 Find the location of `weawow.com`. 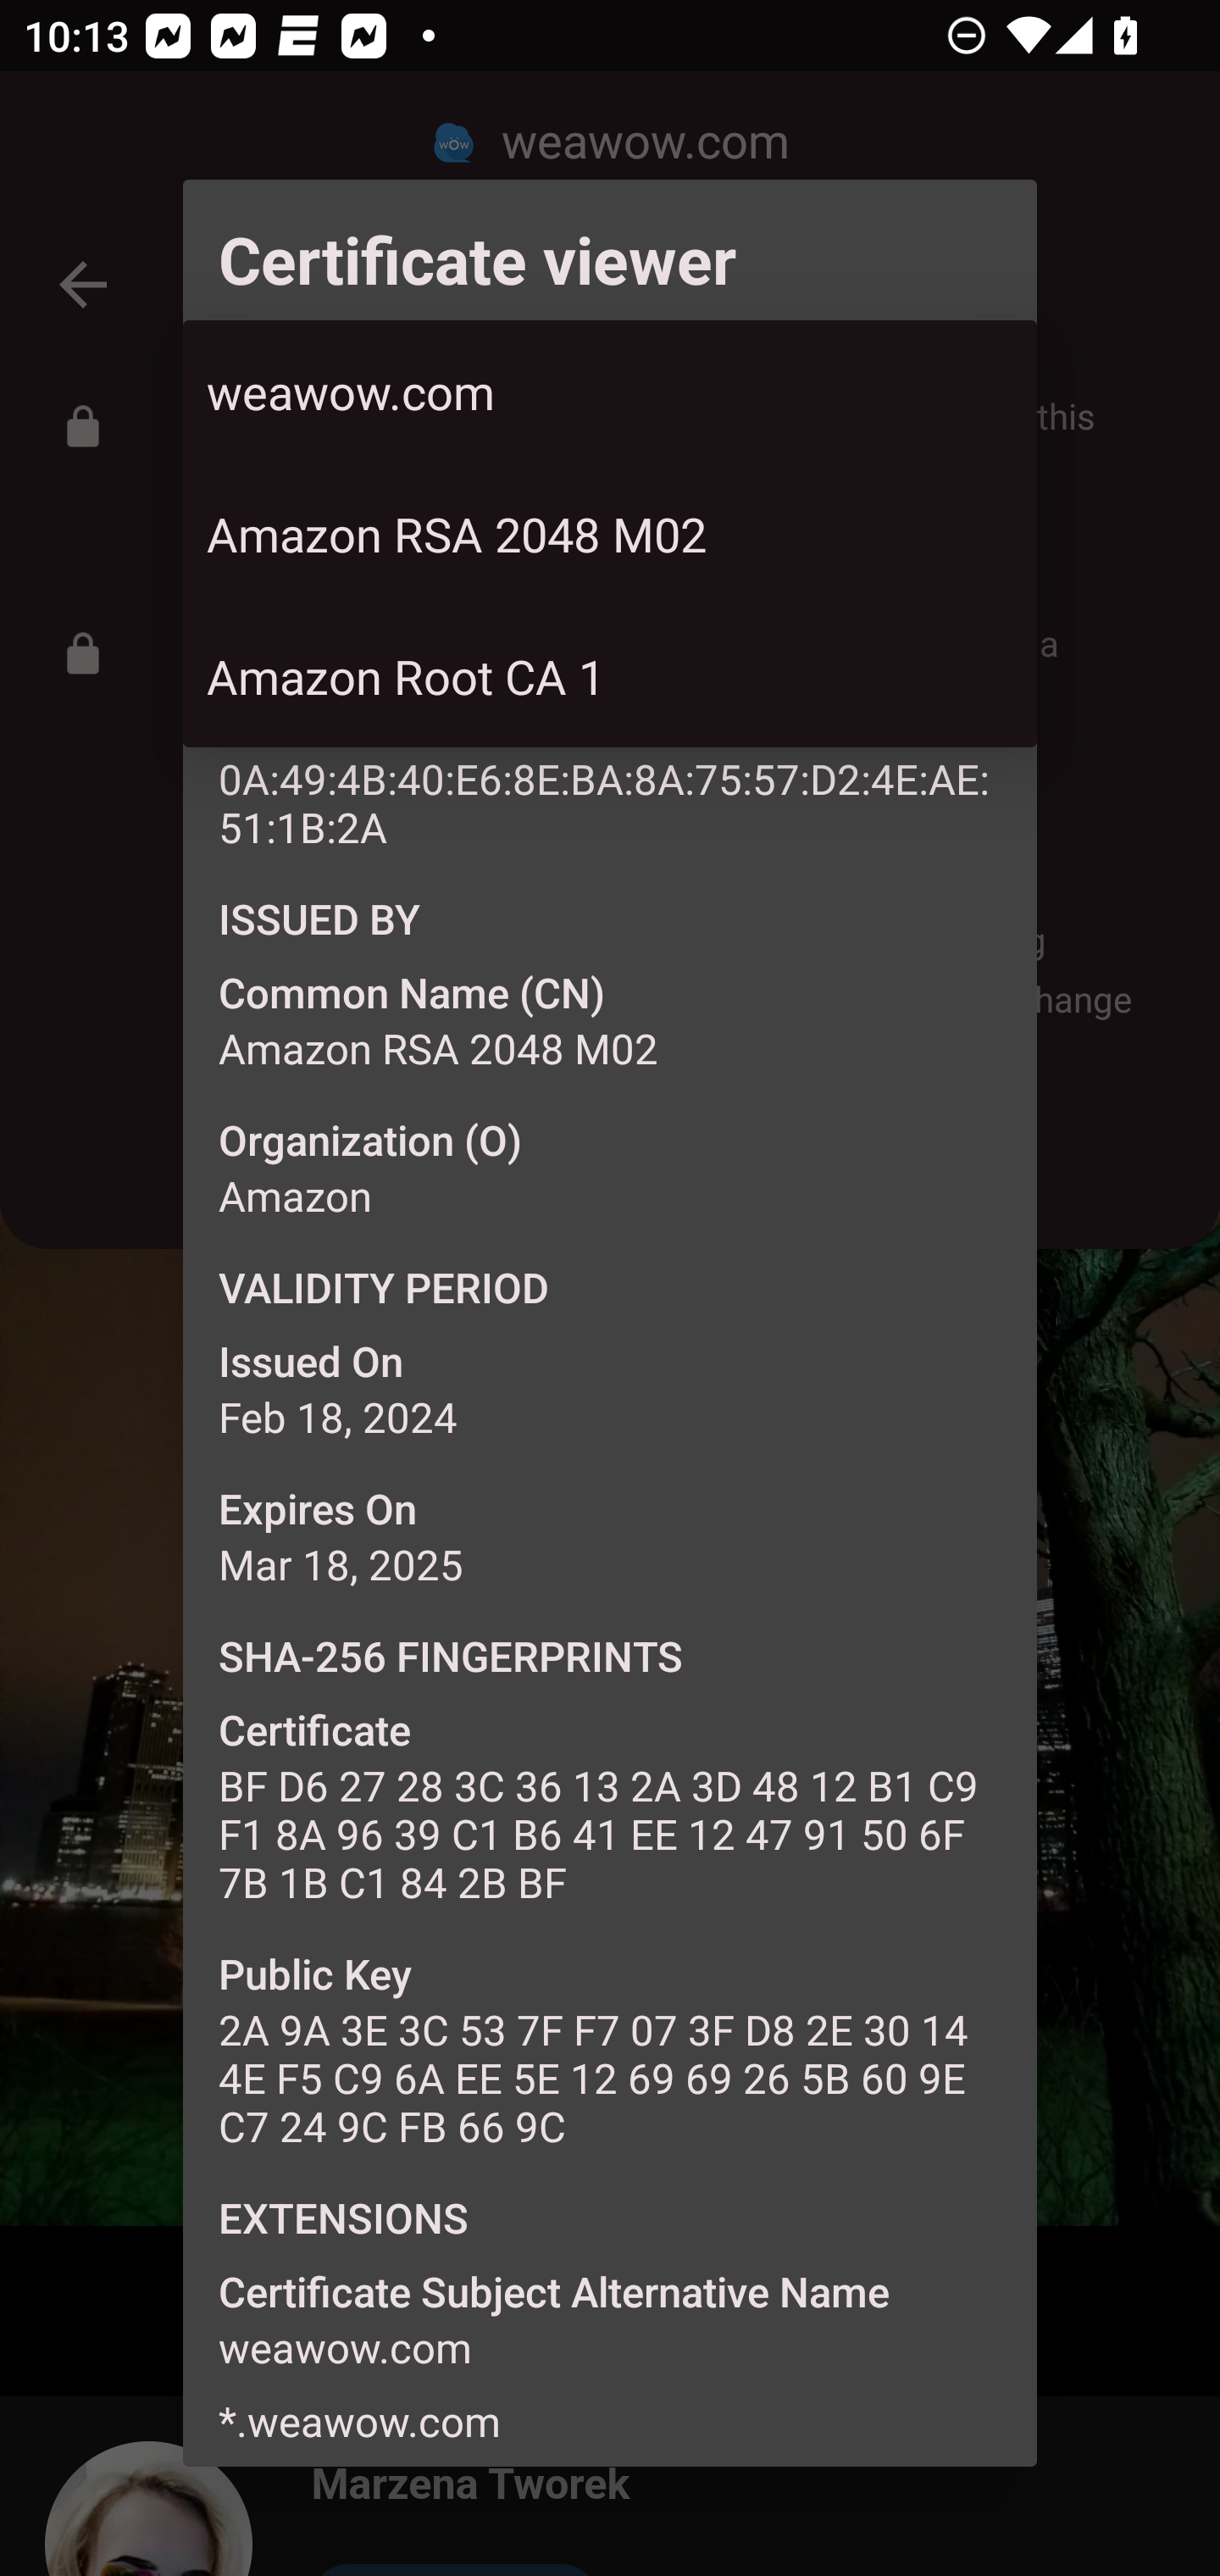

weawow.com is located at coordinates (610, 391).